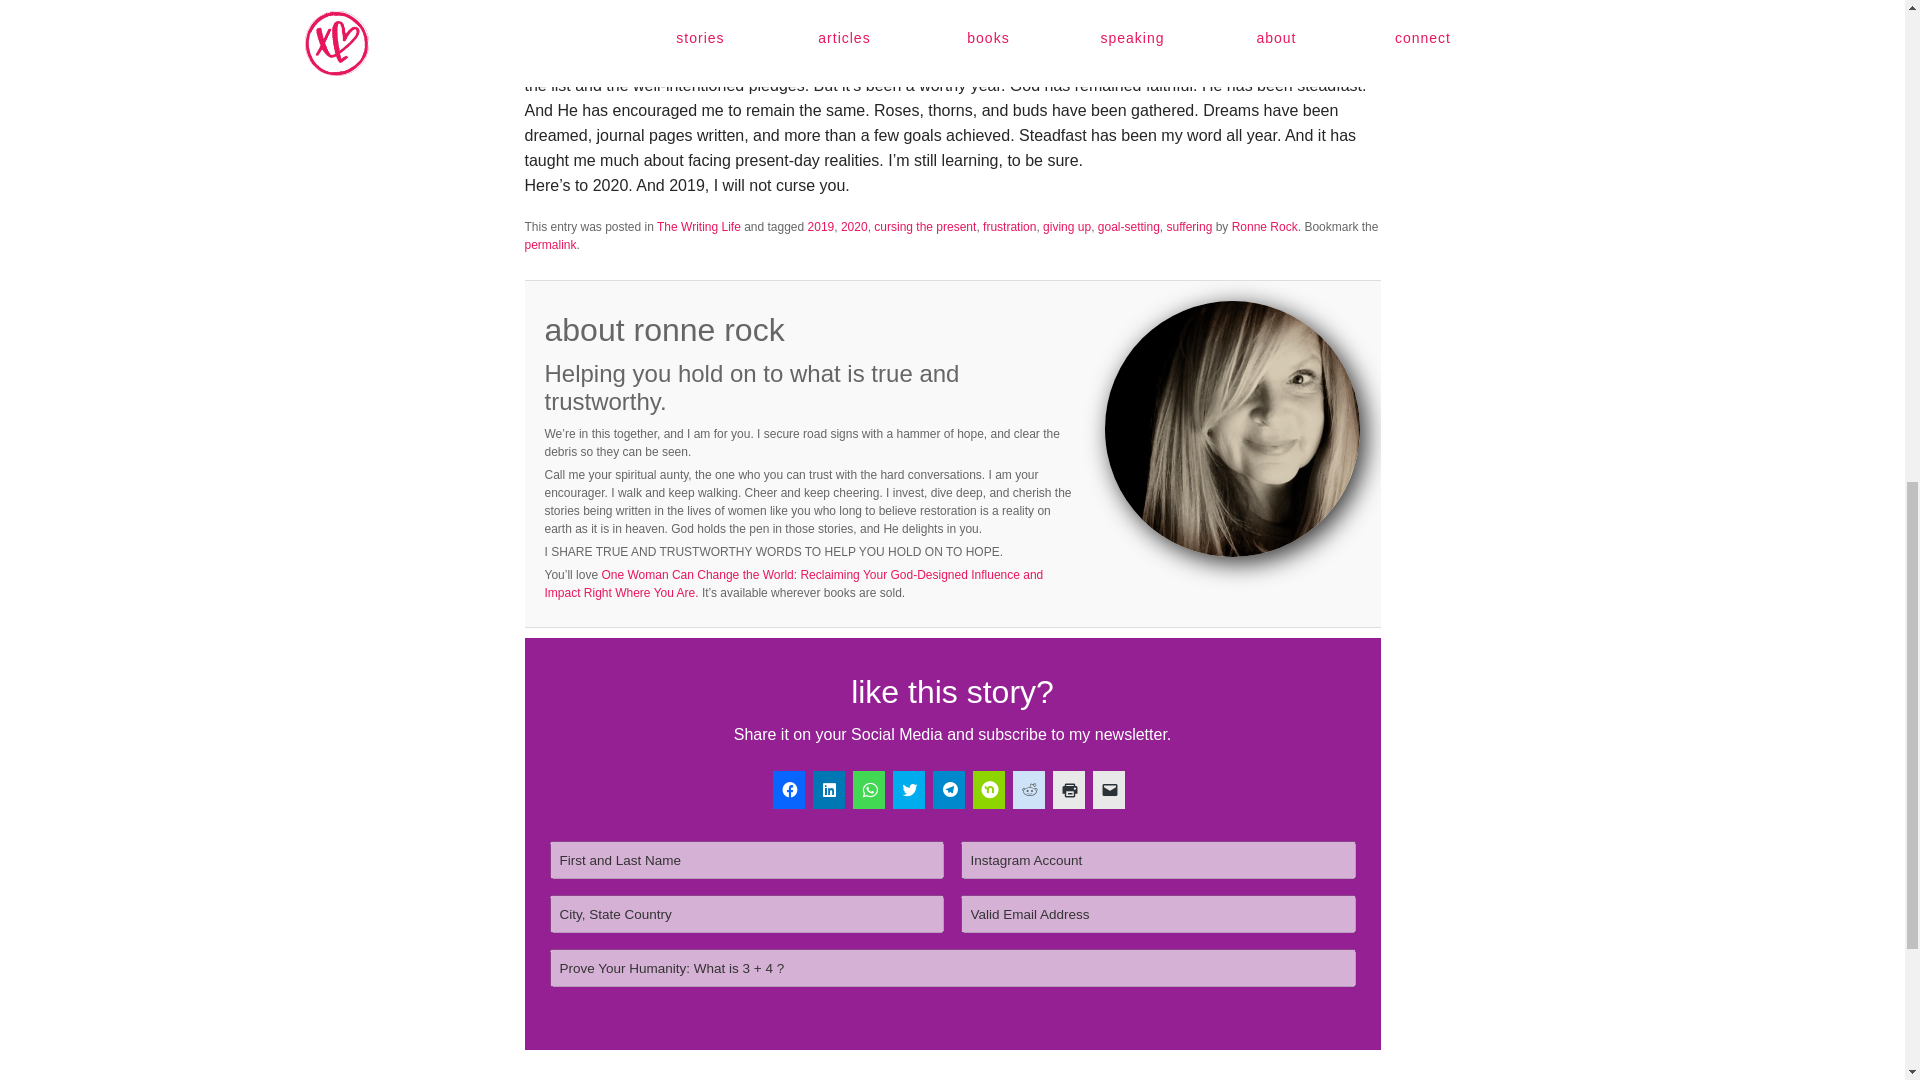 The height and width of the screenshot is (1080, 1920). I want to click on frustration, so click(1010, 227).